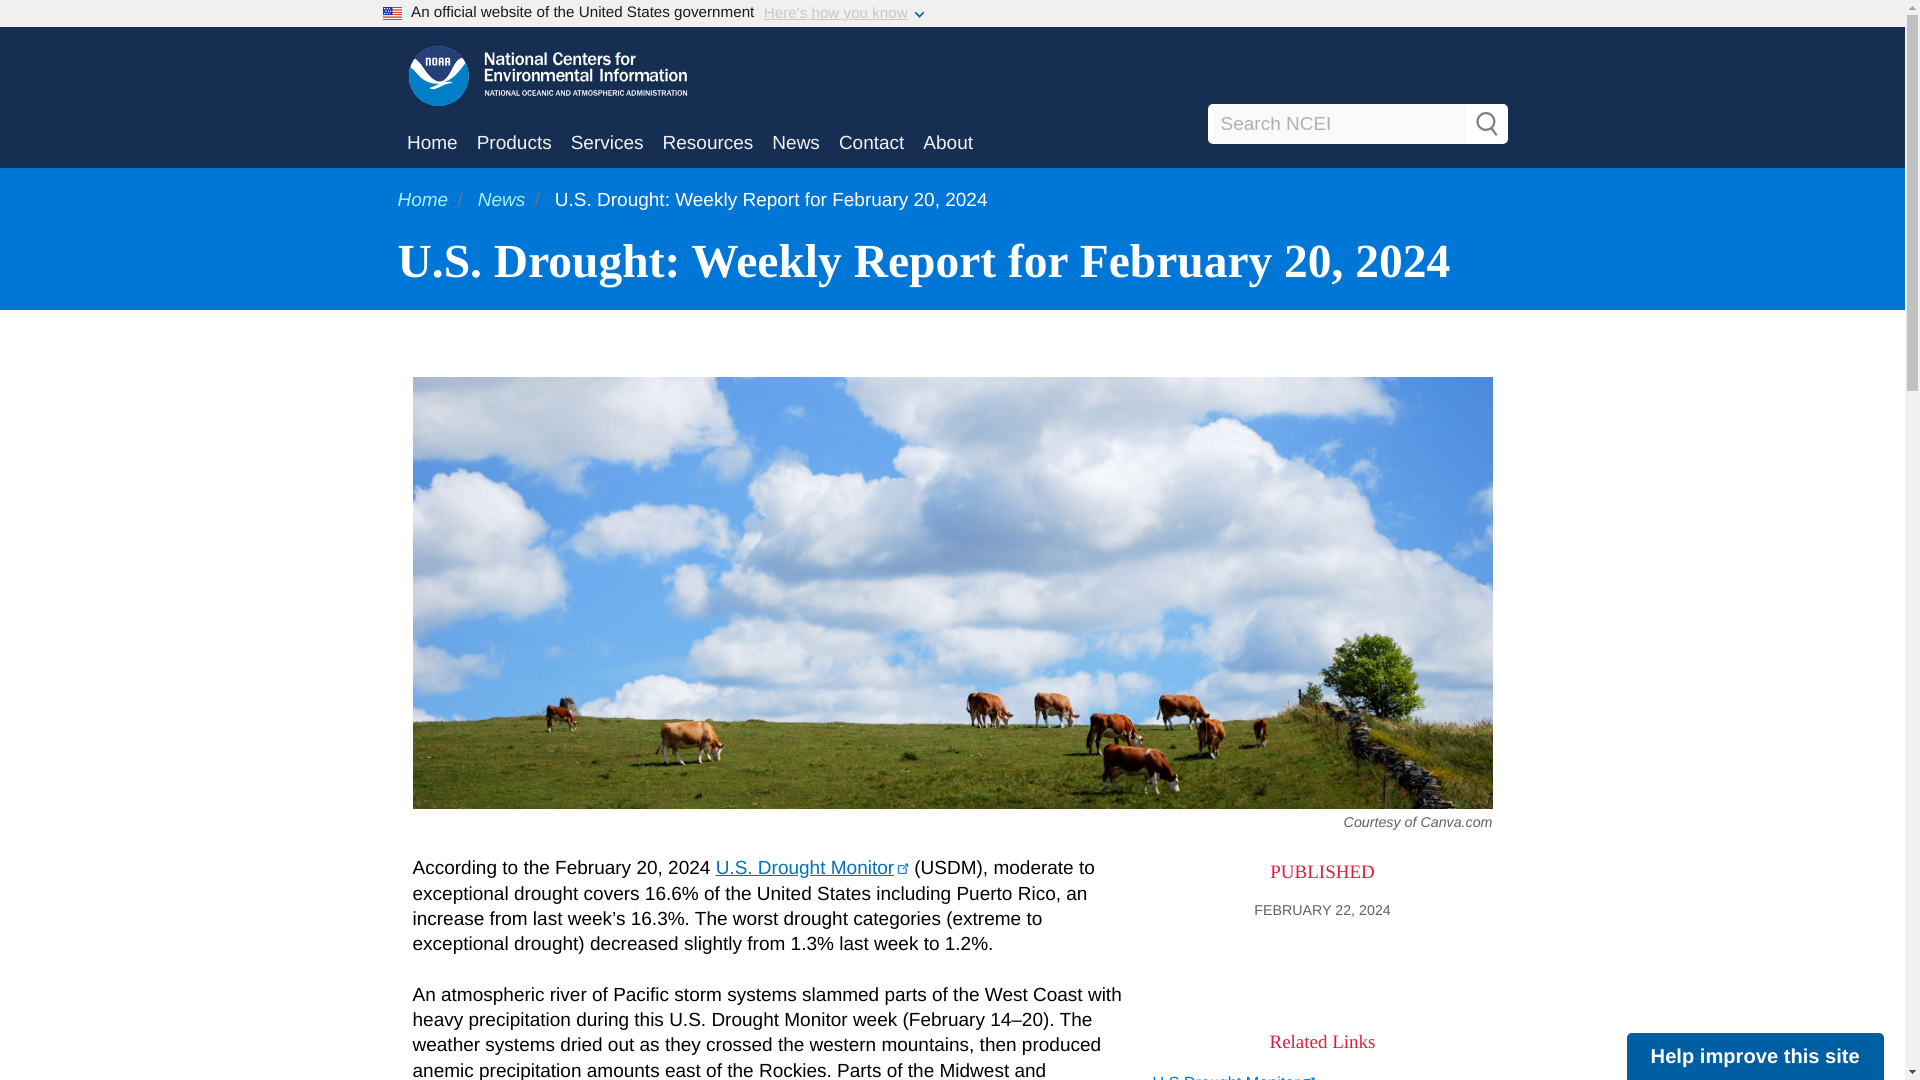  Describe the element at coordinates (707, 144) in the screenshot. I see `Resources` at that location.